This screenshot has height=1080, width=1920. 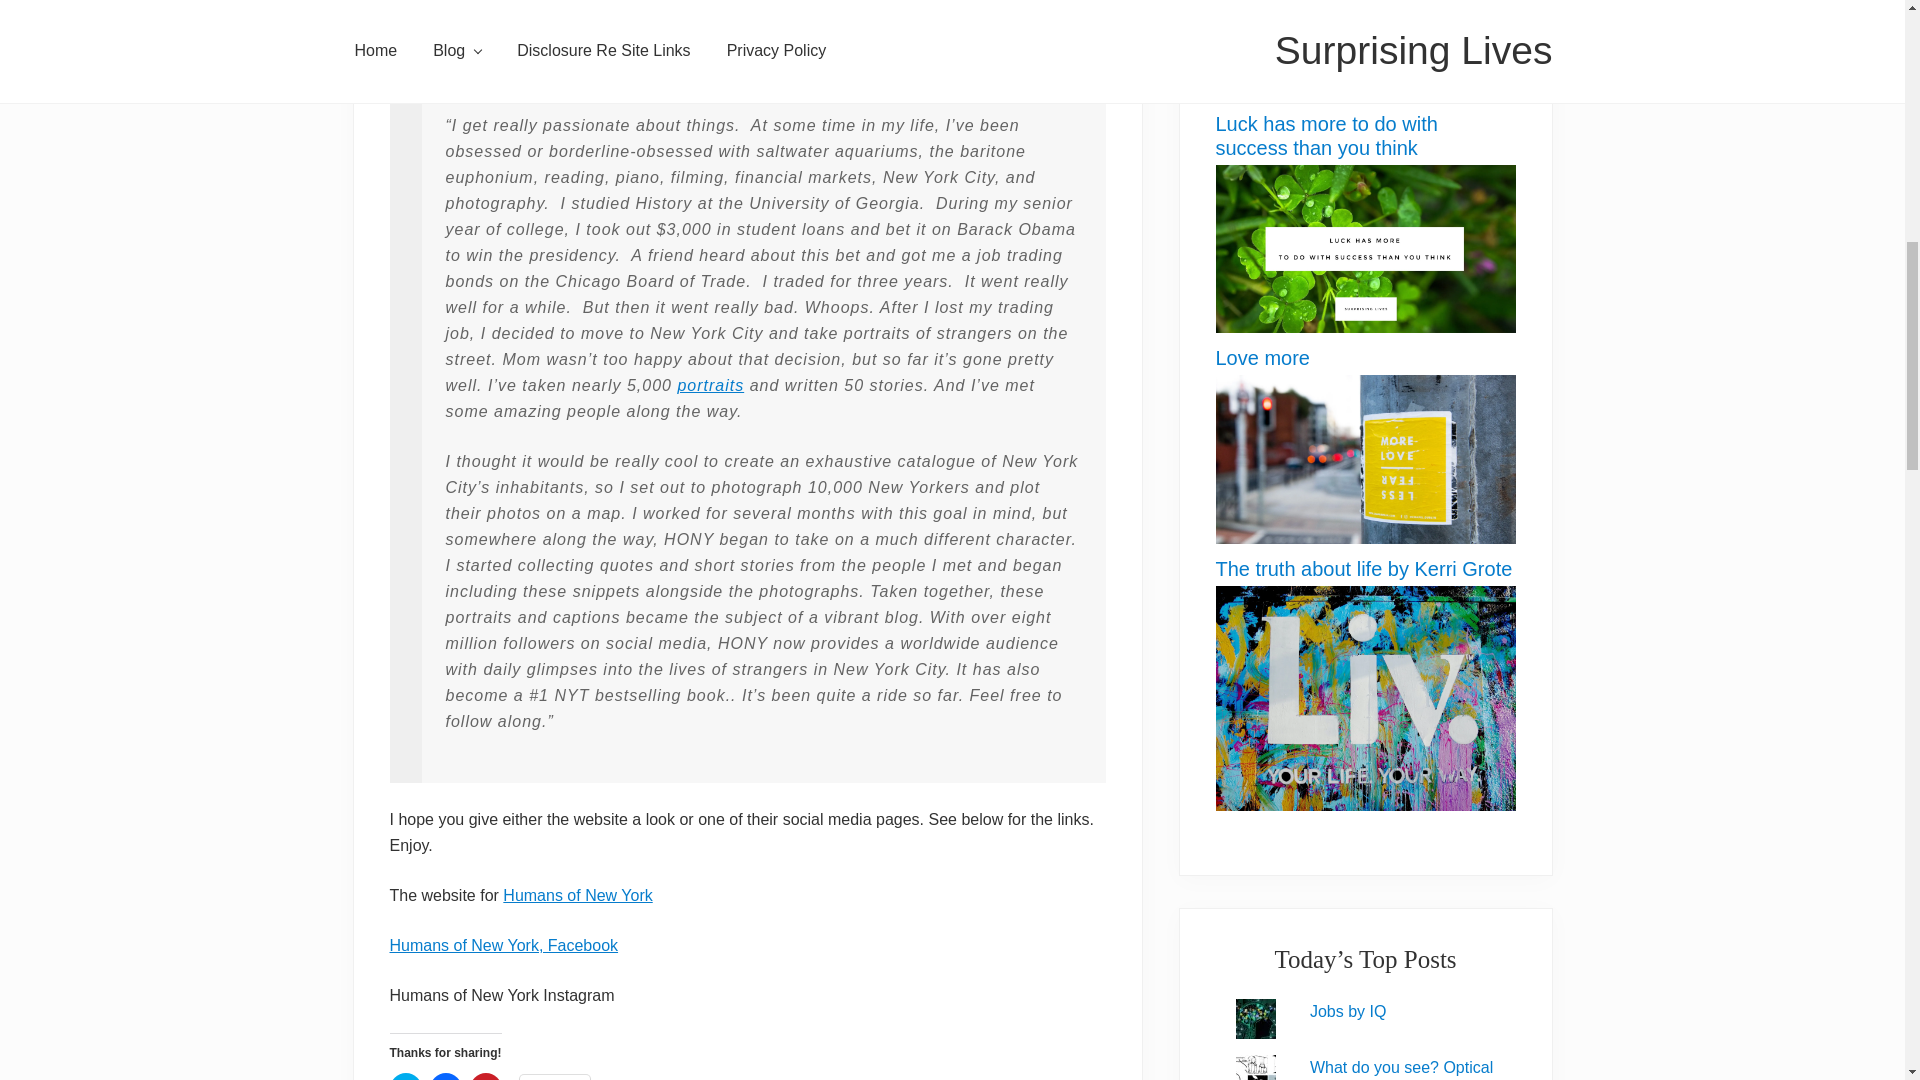 I want to click on Humans of New York, so click(x=578, y=894).